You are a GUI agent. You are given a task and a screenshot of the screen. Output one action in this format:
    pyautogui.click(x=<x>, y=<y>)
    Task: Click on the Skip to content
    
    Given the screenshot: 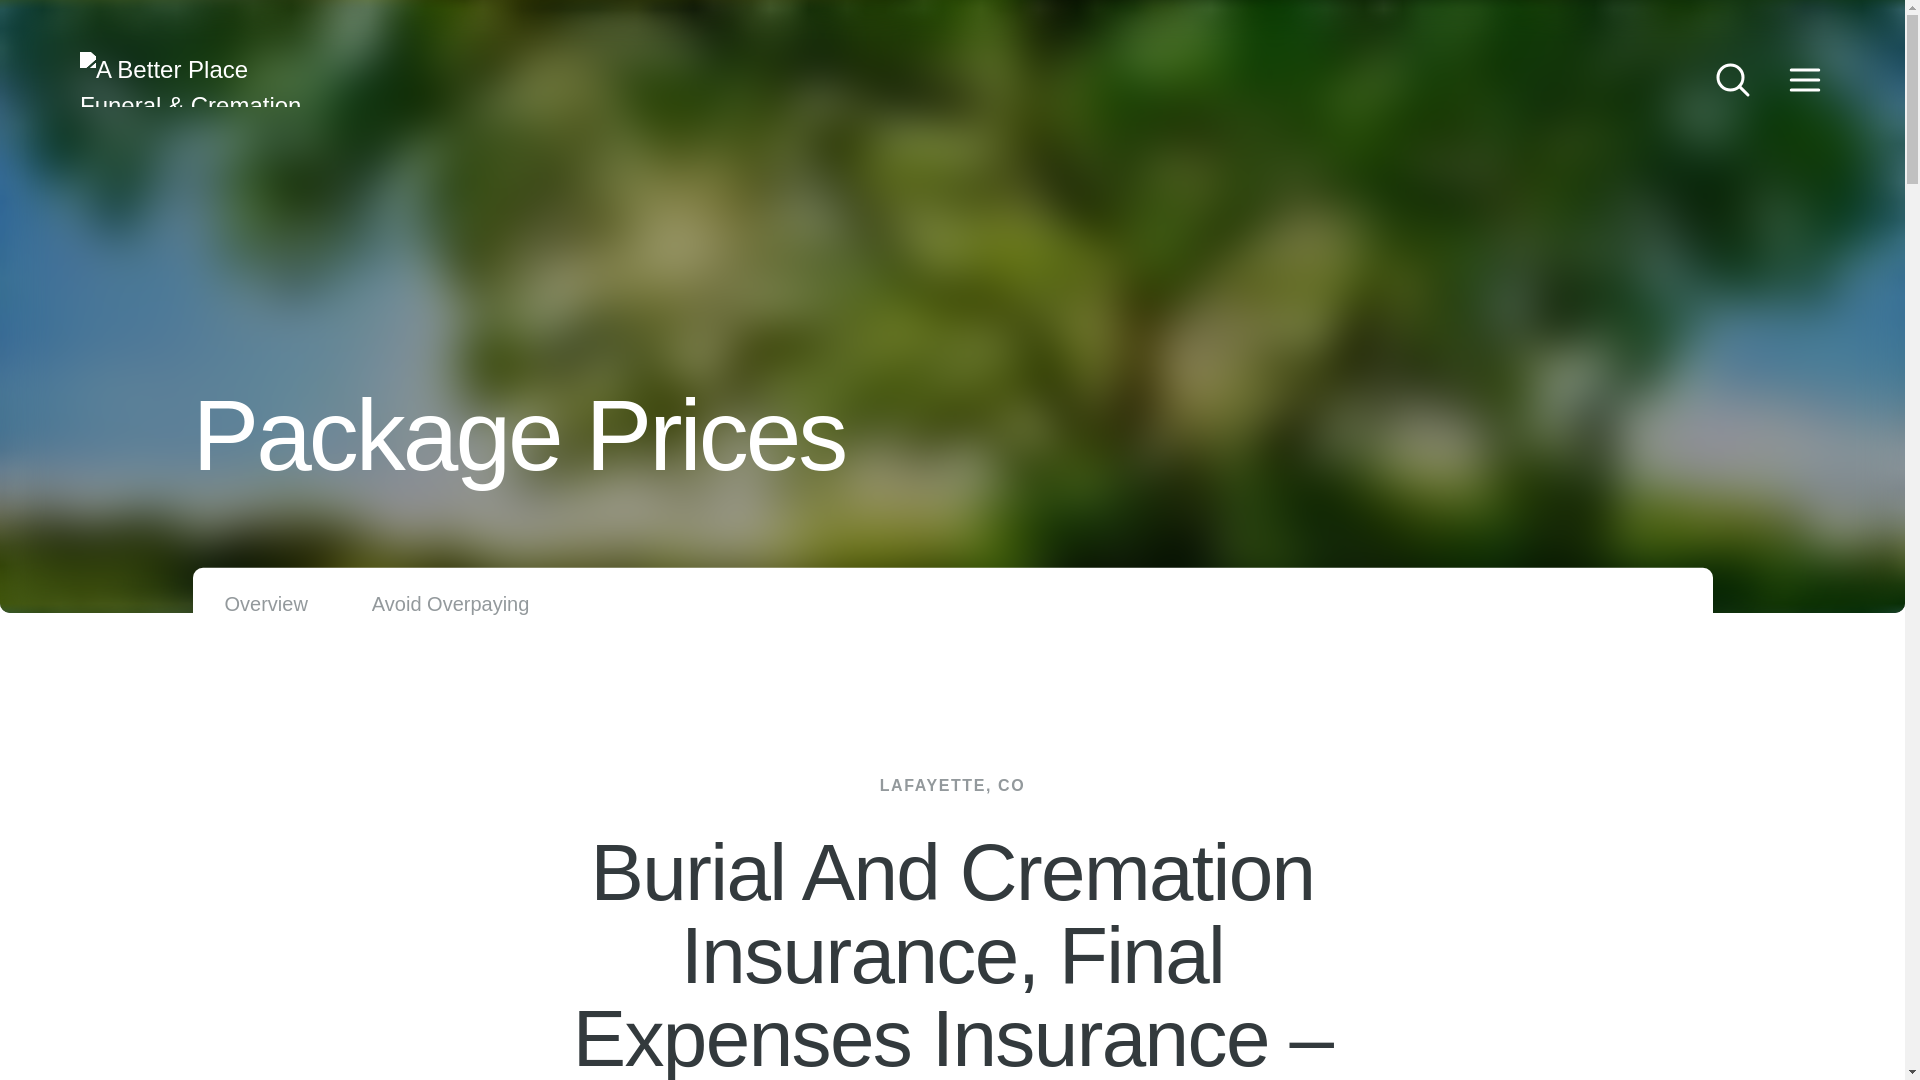 What is the action you would take?
    pyautogui.click(x=40, y=20)
    